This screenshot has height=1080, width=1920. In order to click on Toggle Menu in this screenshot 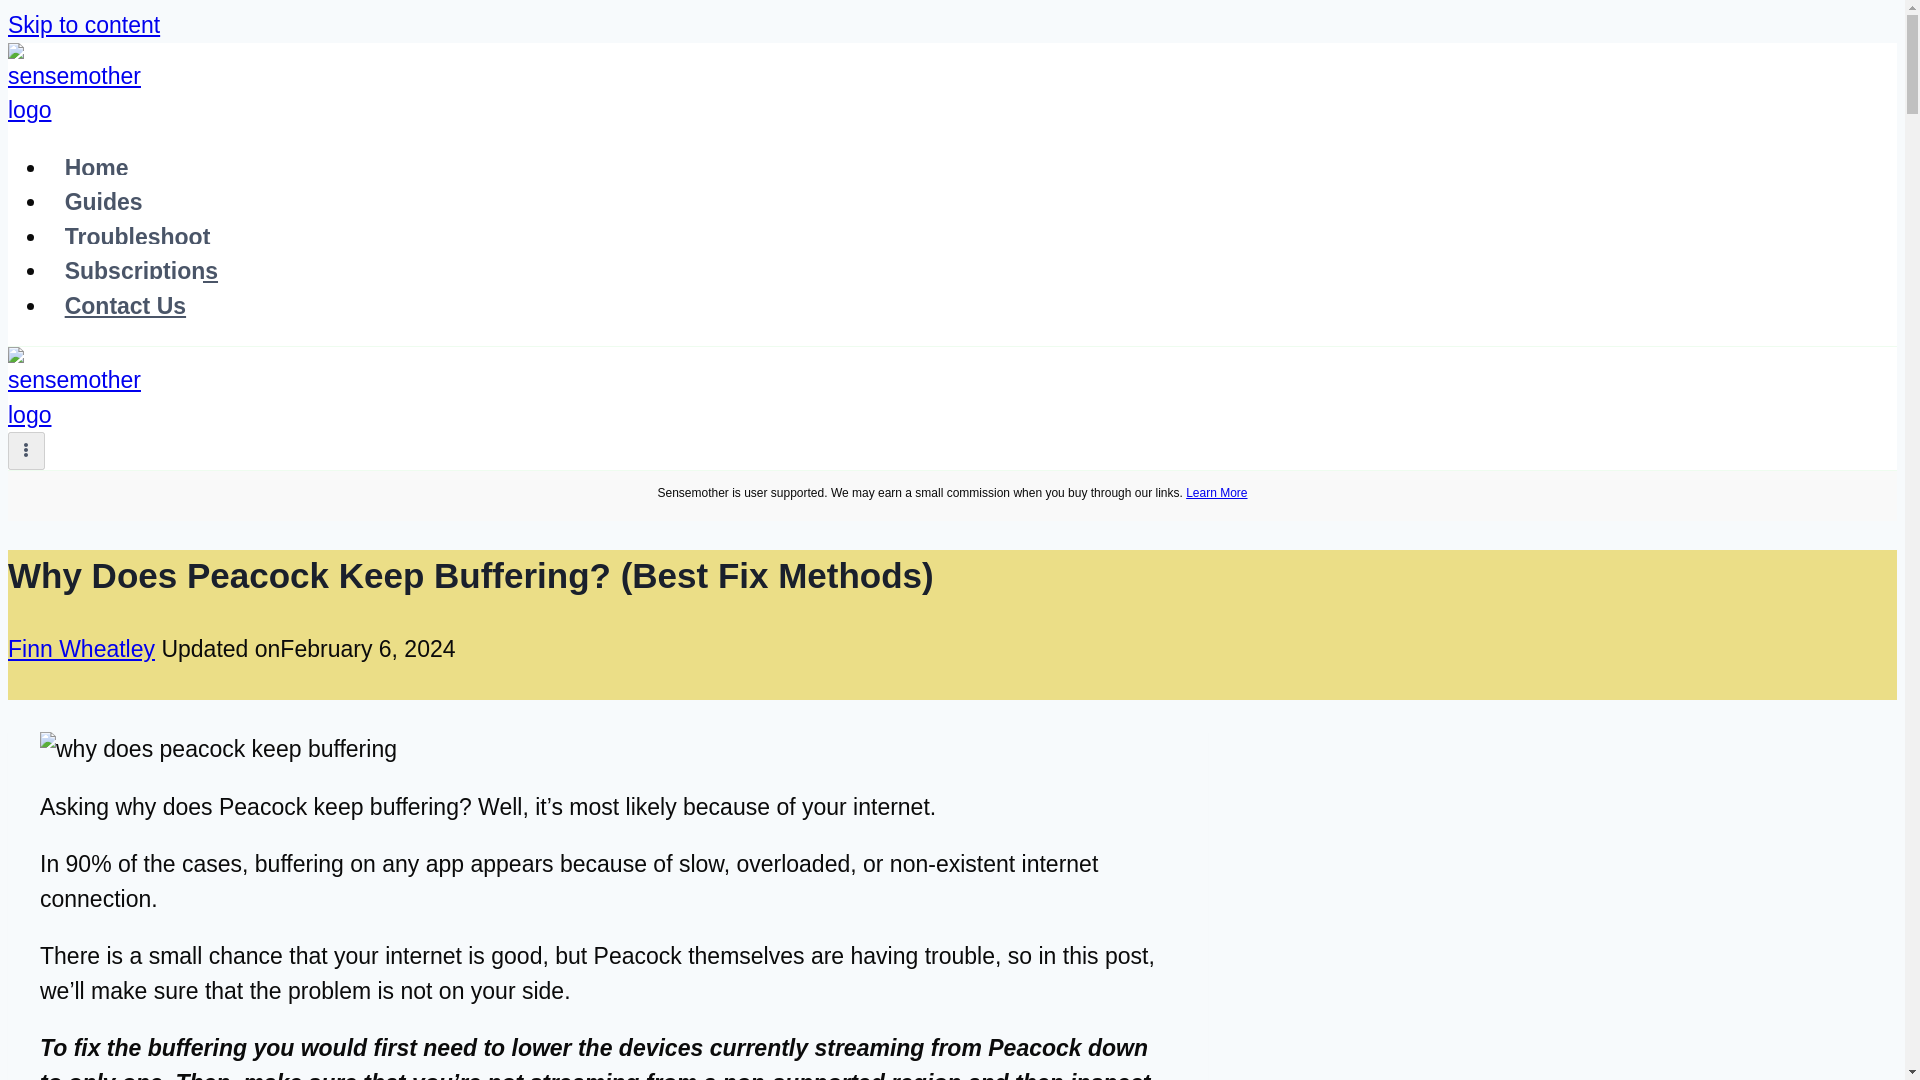, I will do `click(26, 449)`.